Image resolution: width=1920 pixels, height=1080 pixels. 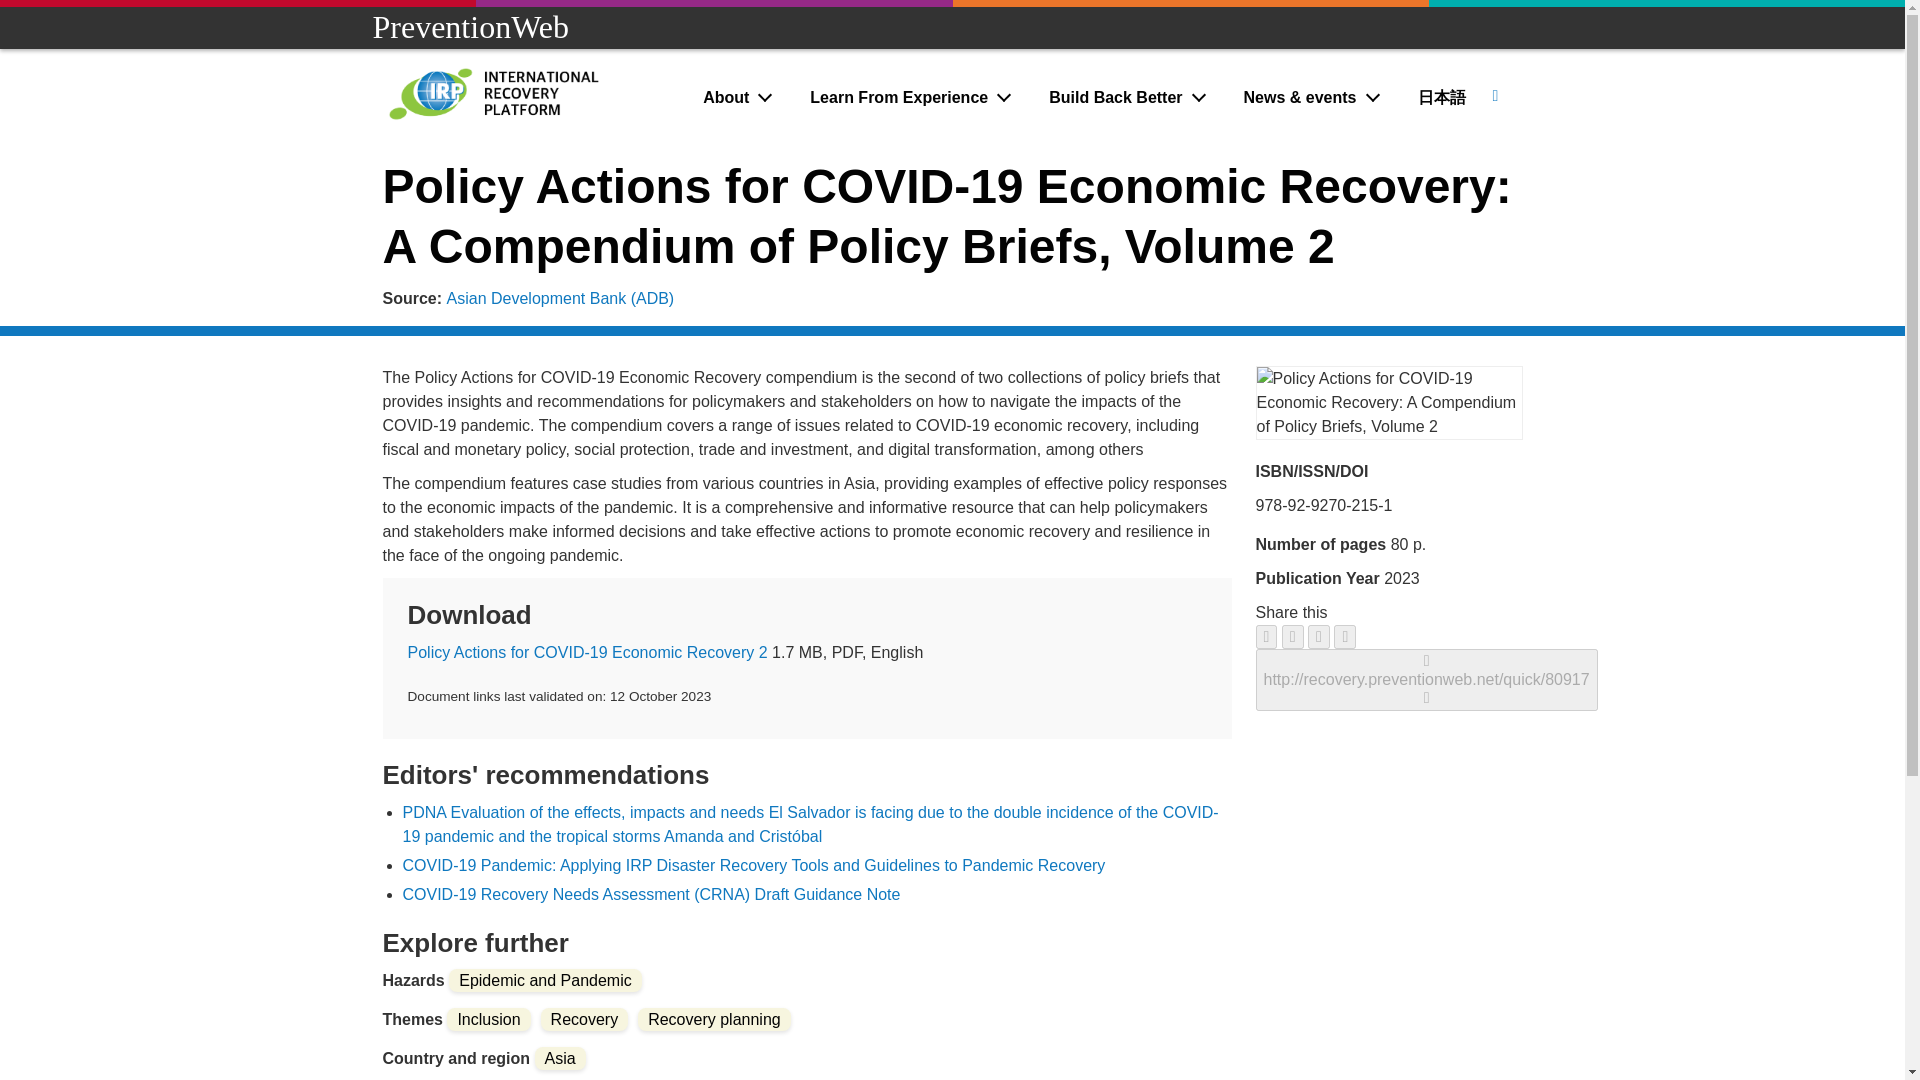 What do you see at coordinates (1266, 637) in the screenshot?
I see `Share on Facebook` at bounding box center [1266, 637].